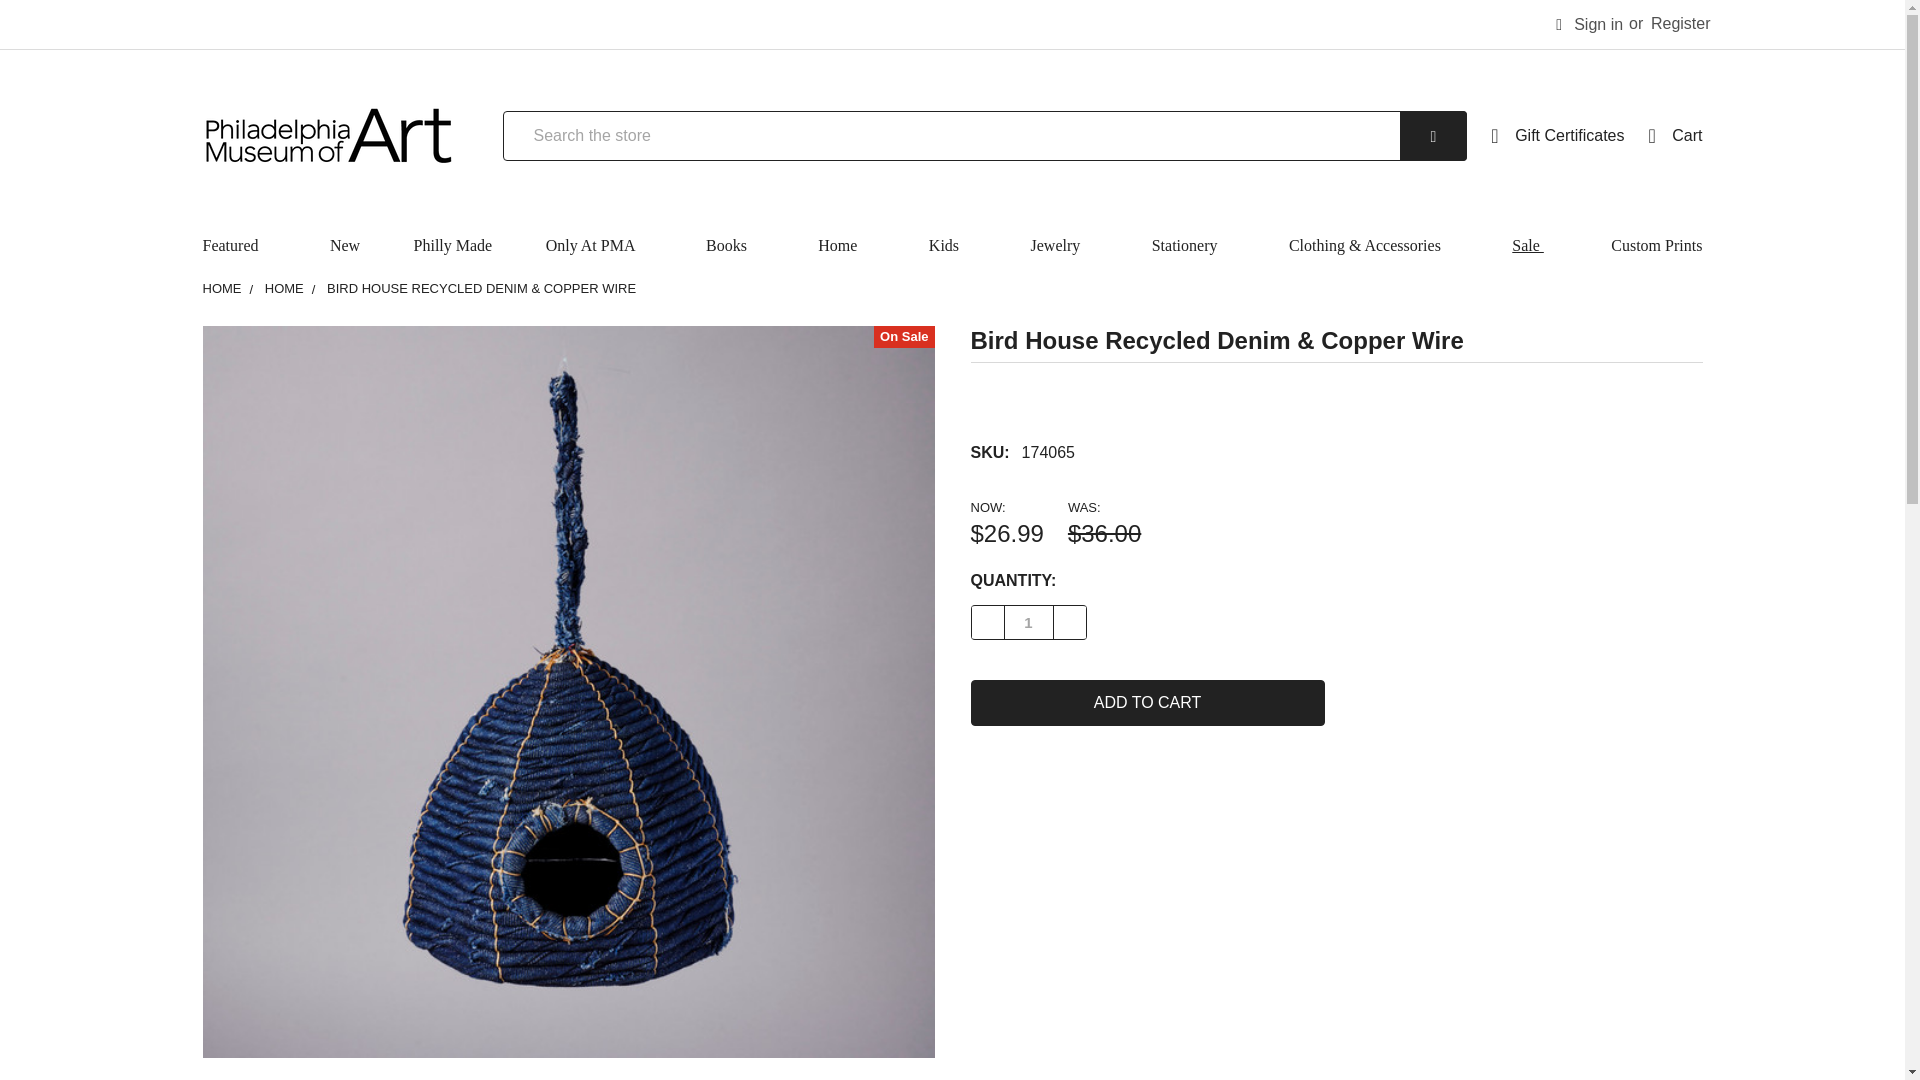 The image size is (1920, 1080). I want to click on Philadelphia Museum Of Art, so click(326, 135).